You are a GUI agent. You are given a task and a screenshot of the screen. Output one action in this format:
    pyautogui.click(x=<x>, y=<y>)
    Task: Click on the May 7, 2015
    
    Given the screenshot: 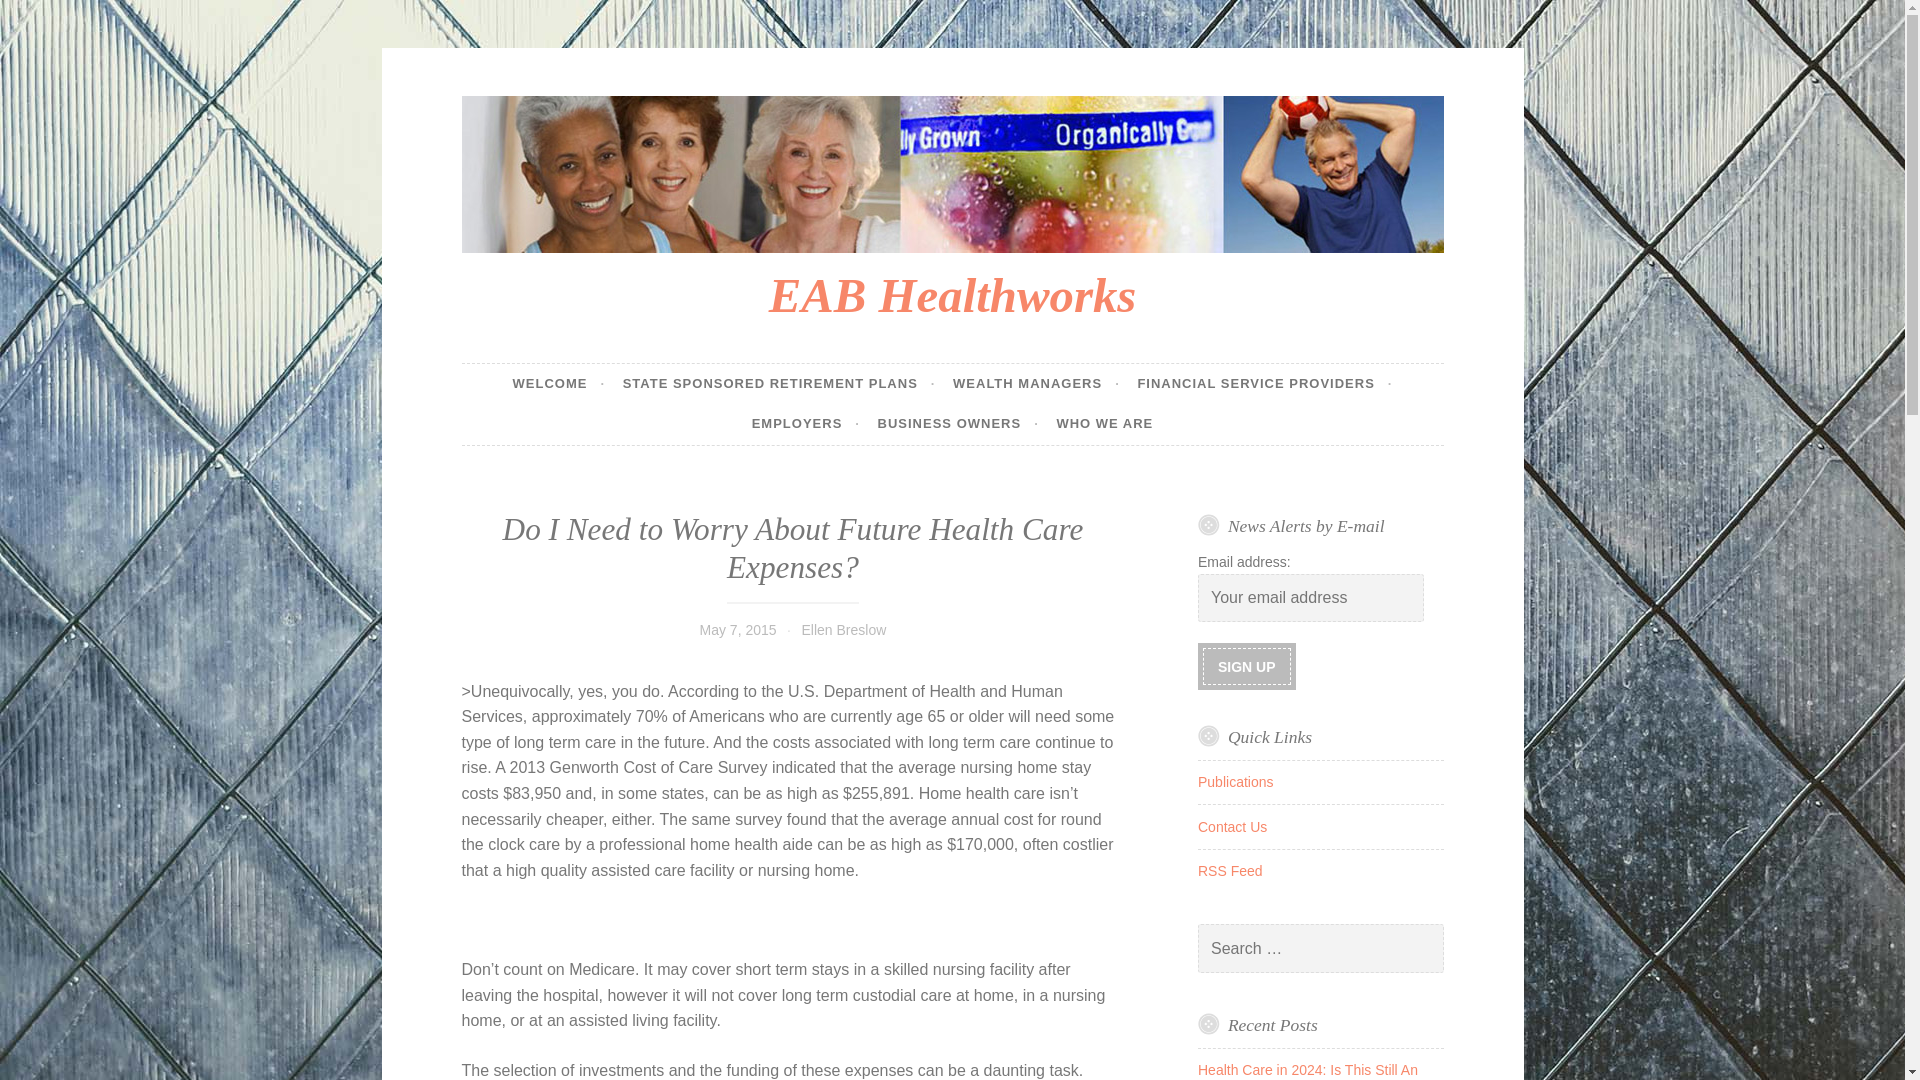 What is the action you would take?
    pyautogui.click(x=738, y=630)
    